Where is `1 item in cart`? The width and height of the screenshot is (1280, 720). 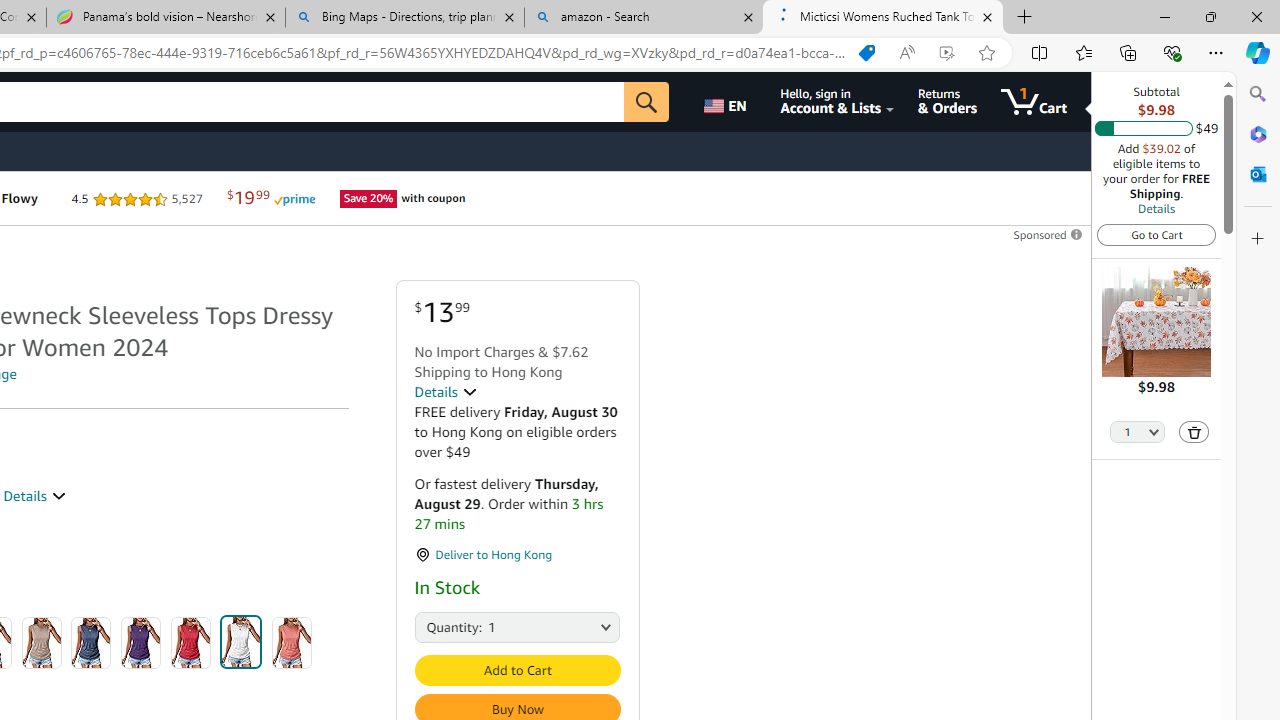 1 item in cart is located at coordinates (1034, 102).